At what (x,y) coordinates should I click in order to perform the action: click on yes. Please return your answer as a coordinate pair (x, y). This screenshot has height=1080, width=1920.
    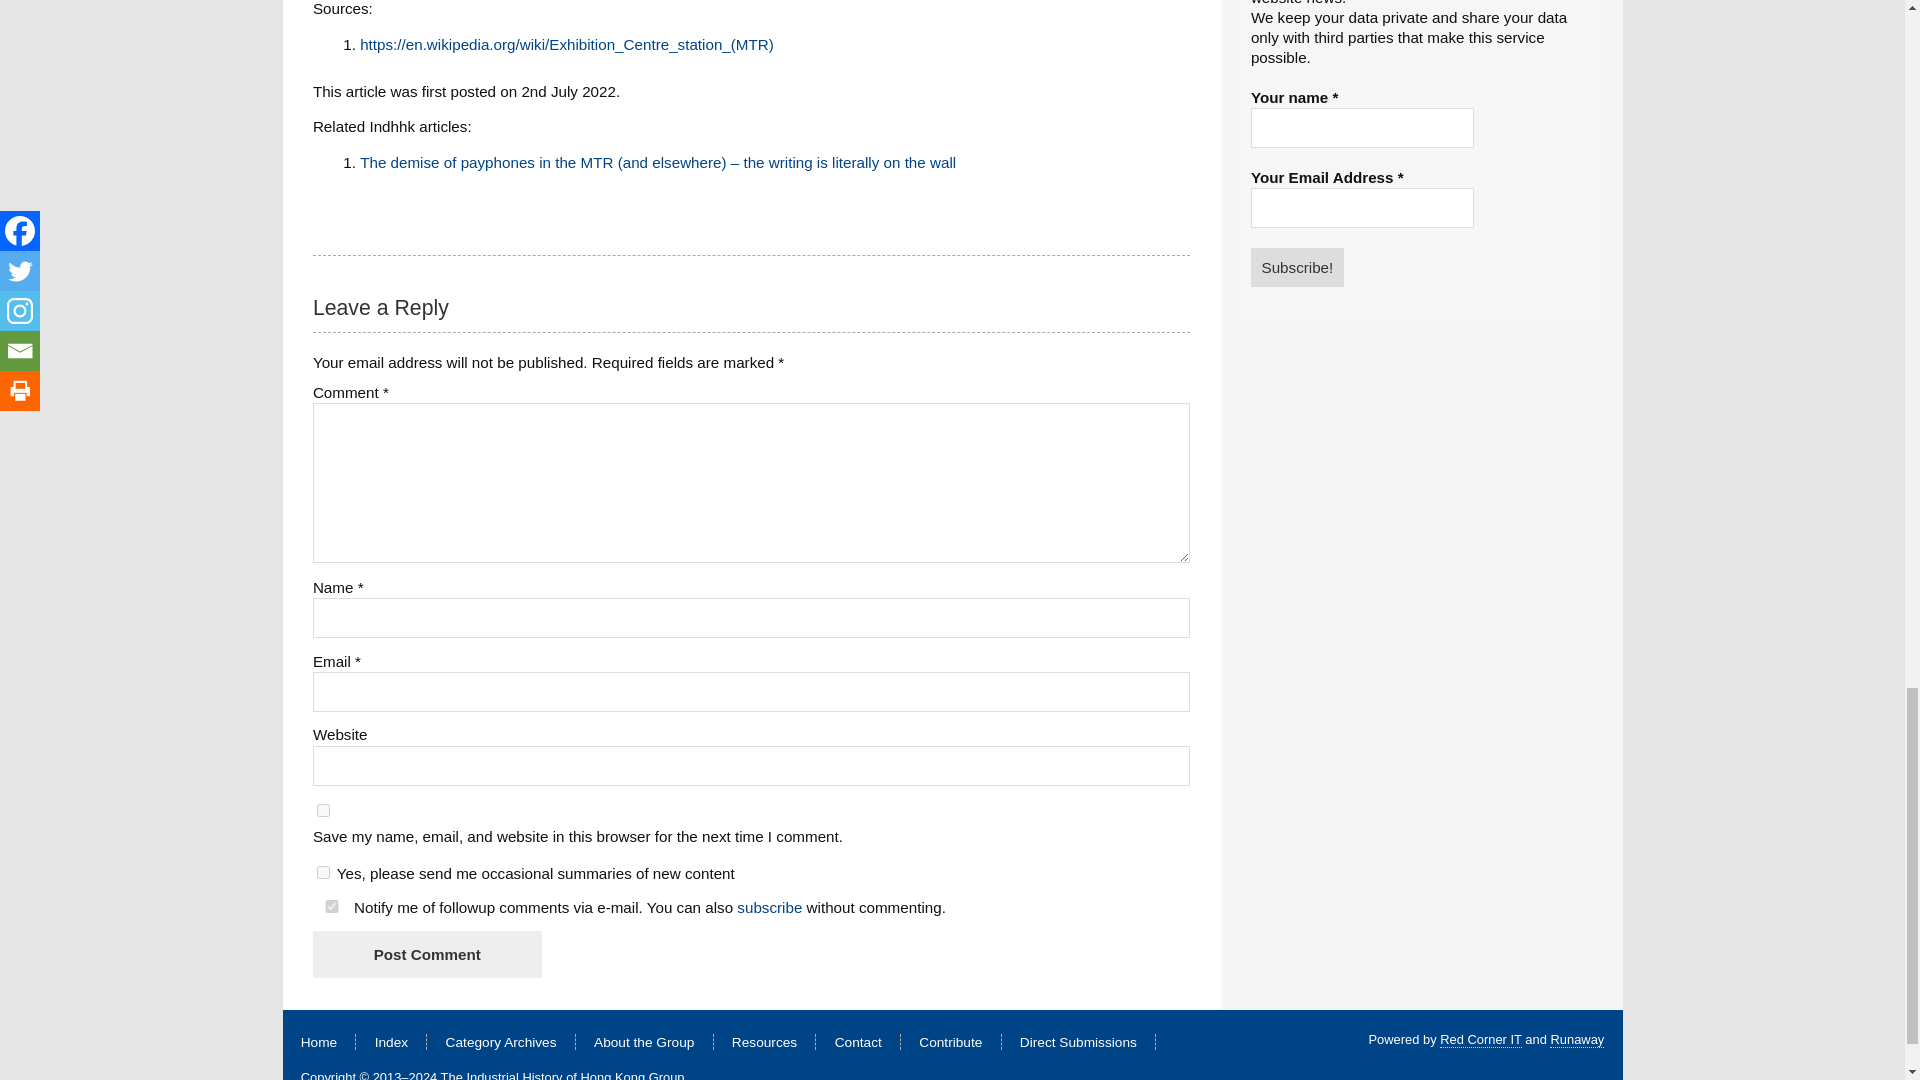
    Looking at the image, I should click on (332, 906).